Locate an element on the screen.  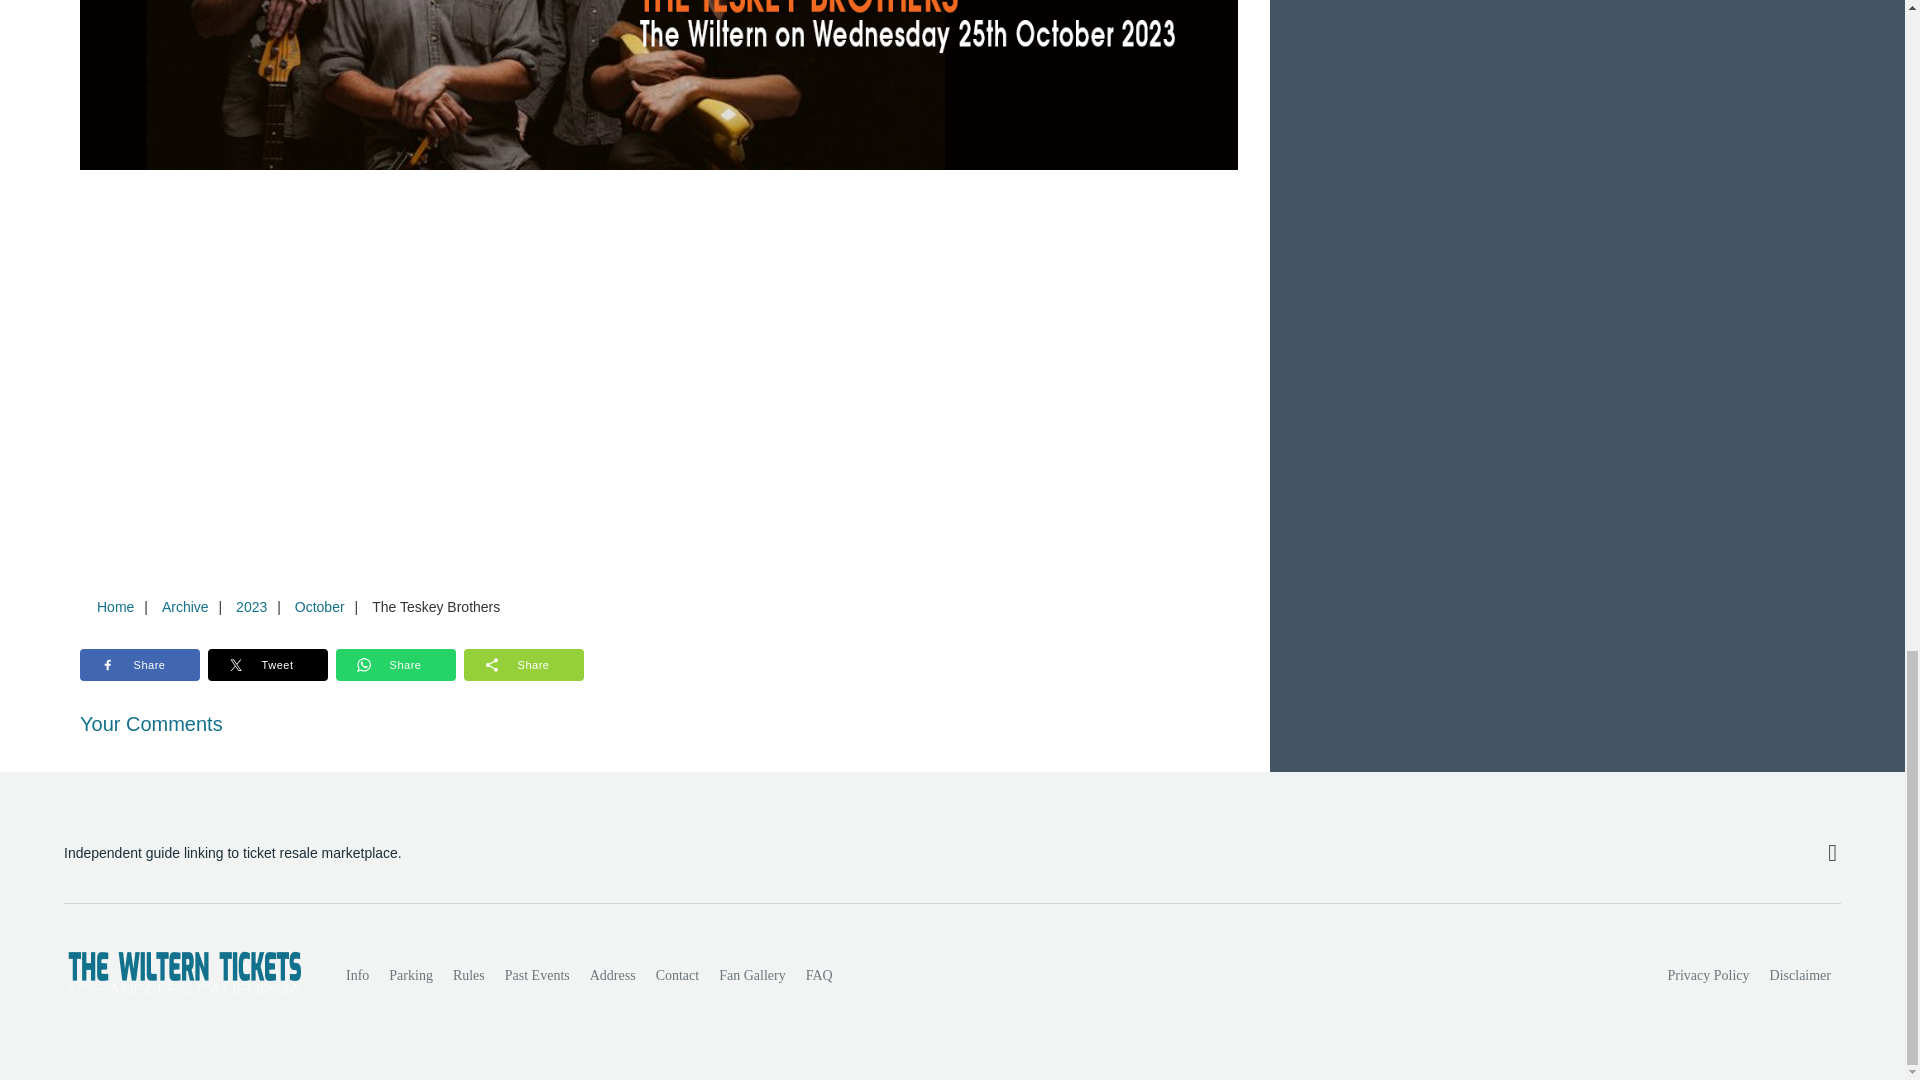
Archive is located at coordinates (184, 606).